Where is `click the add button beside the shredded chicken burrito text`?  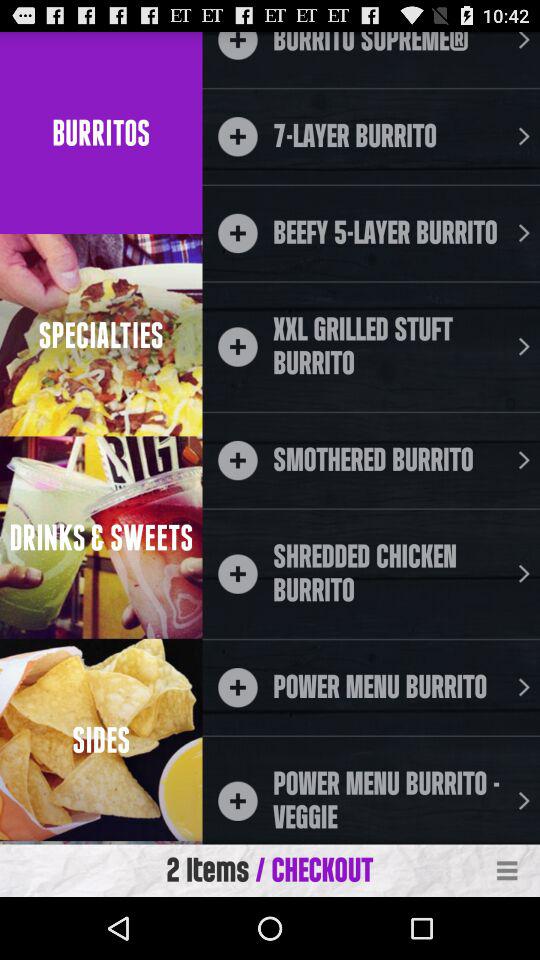 click the add button beside the shredded chicken burrito text is located at coordinates (238, 574).